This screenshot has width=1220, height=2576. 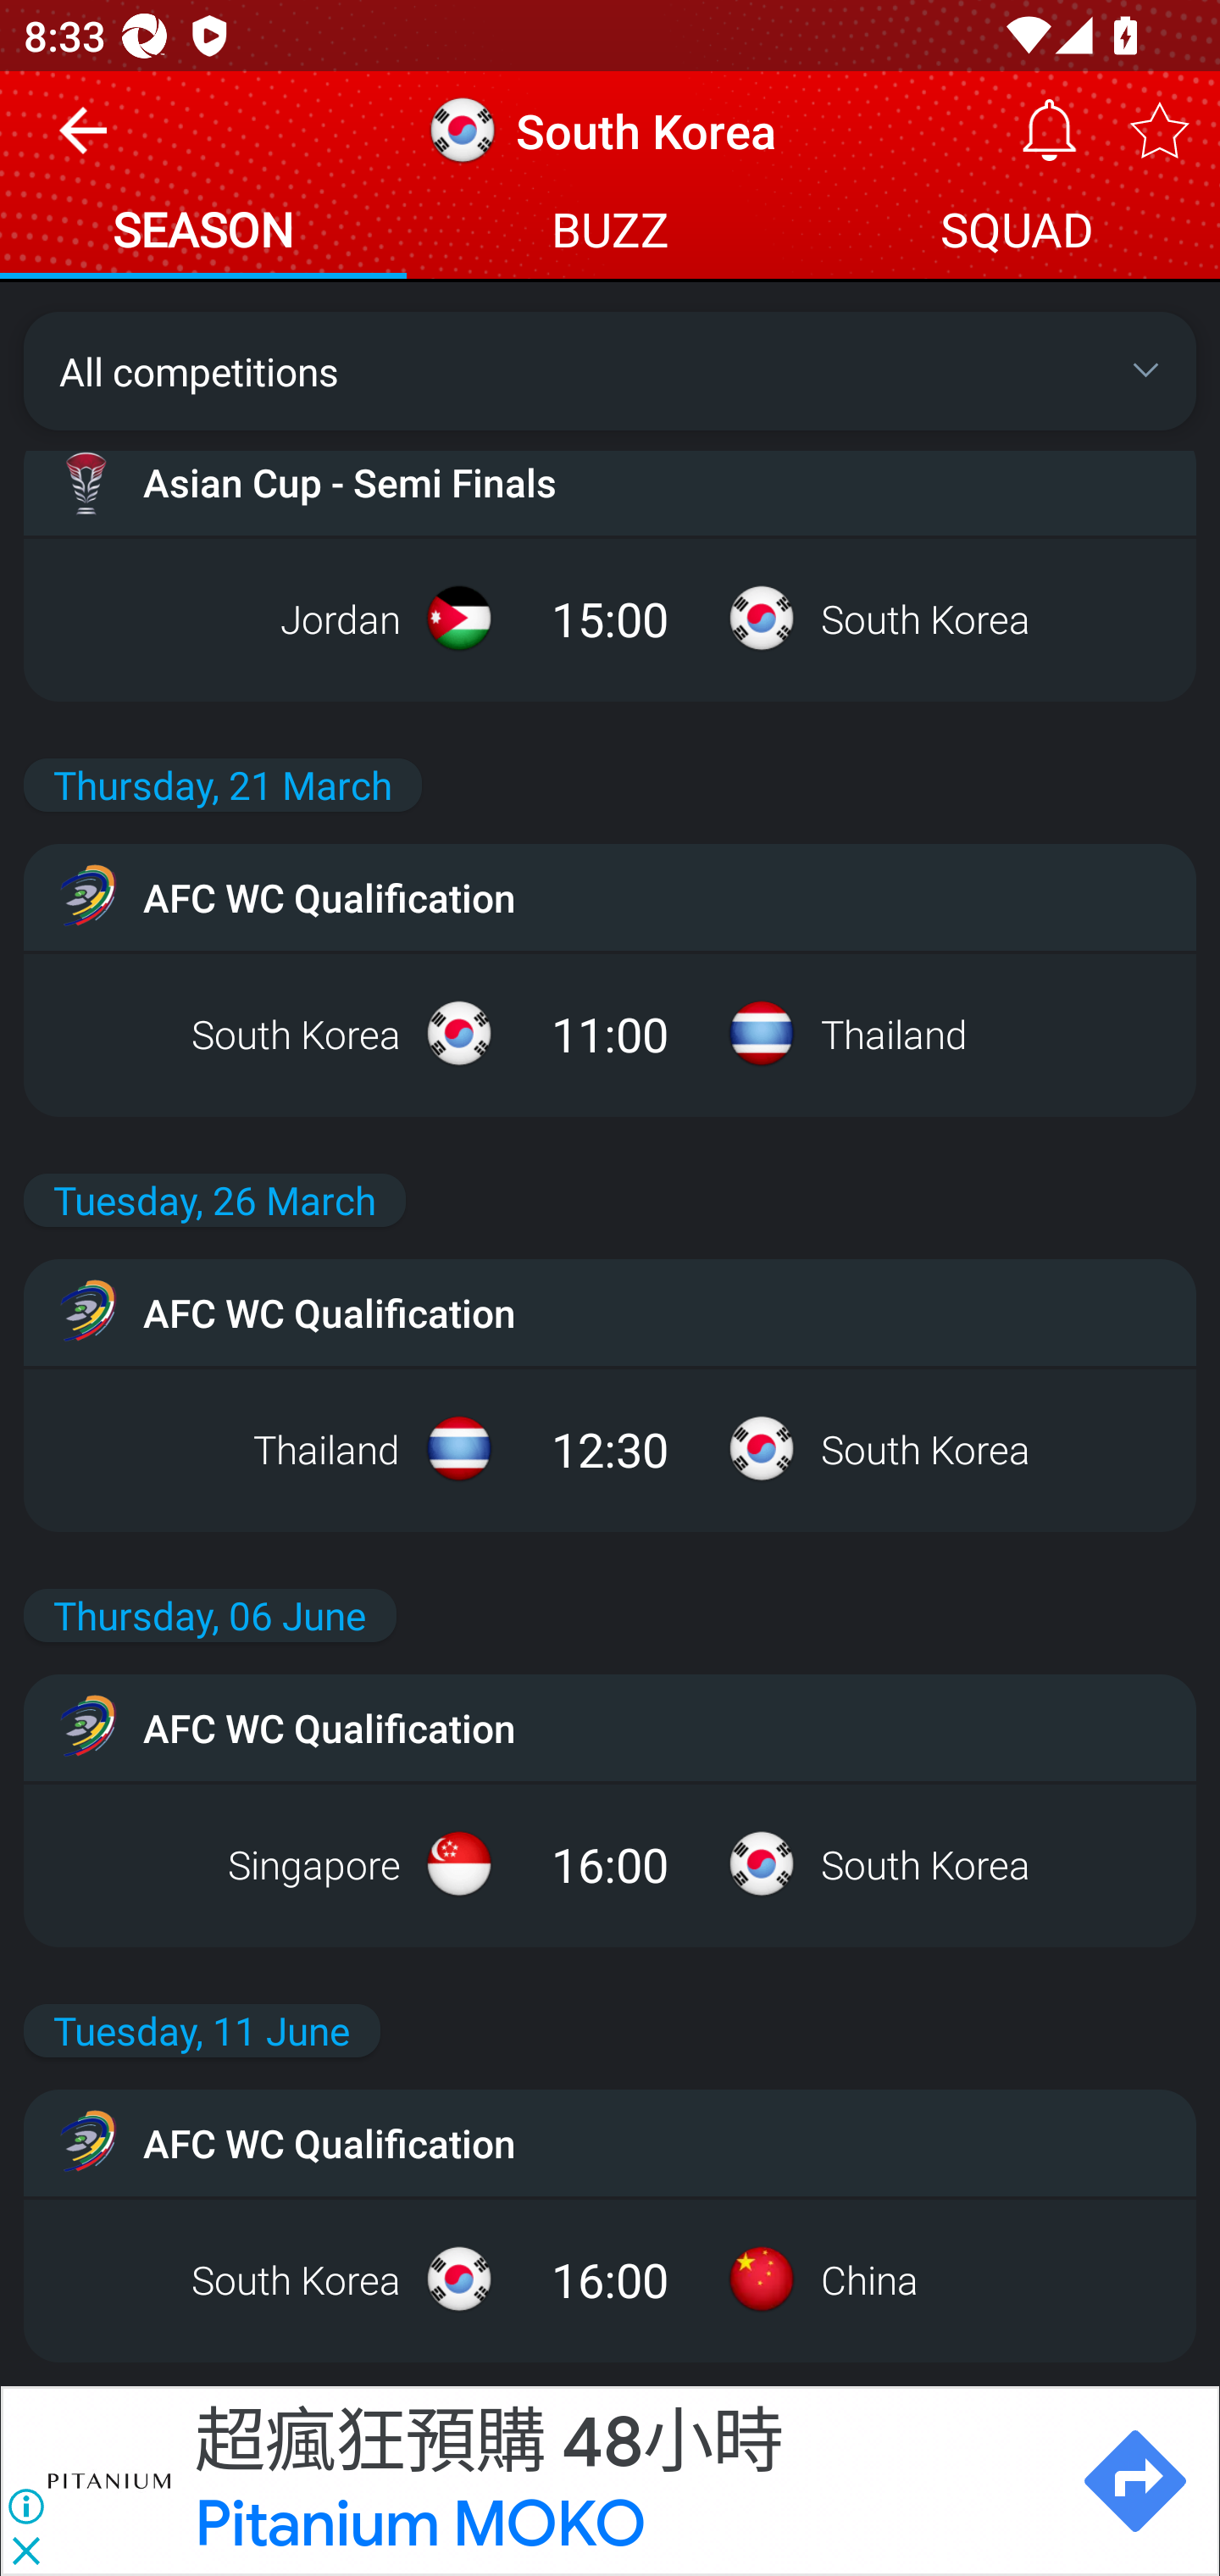 What do you see at coordinates (83, 142) in the screenshot?
I see `Navigate up` at bounding box center [83, 142].